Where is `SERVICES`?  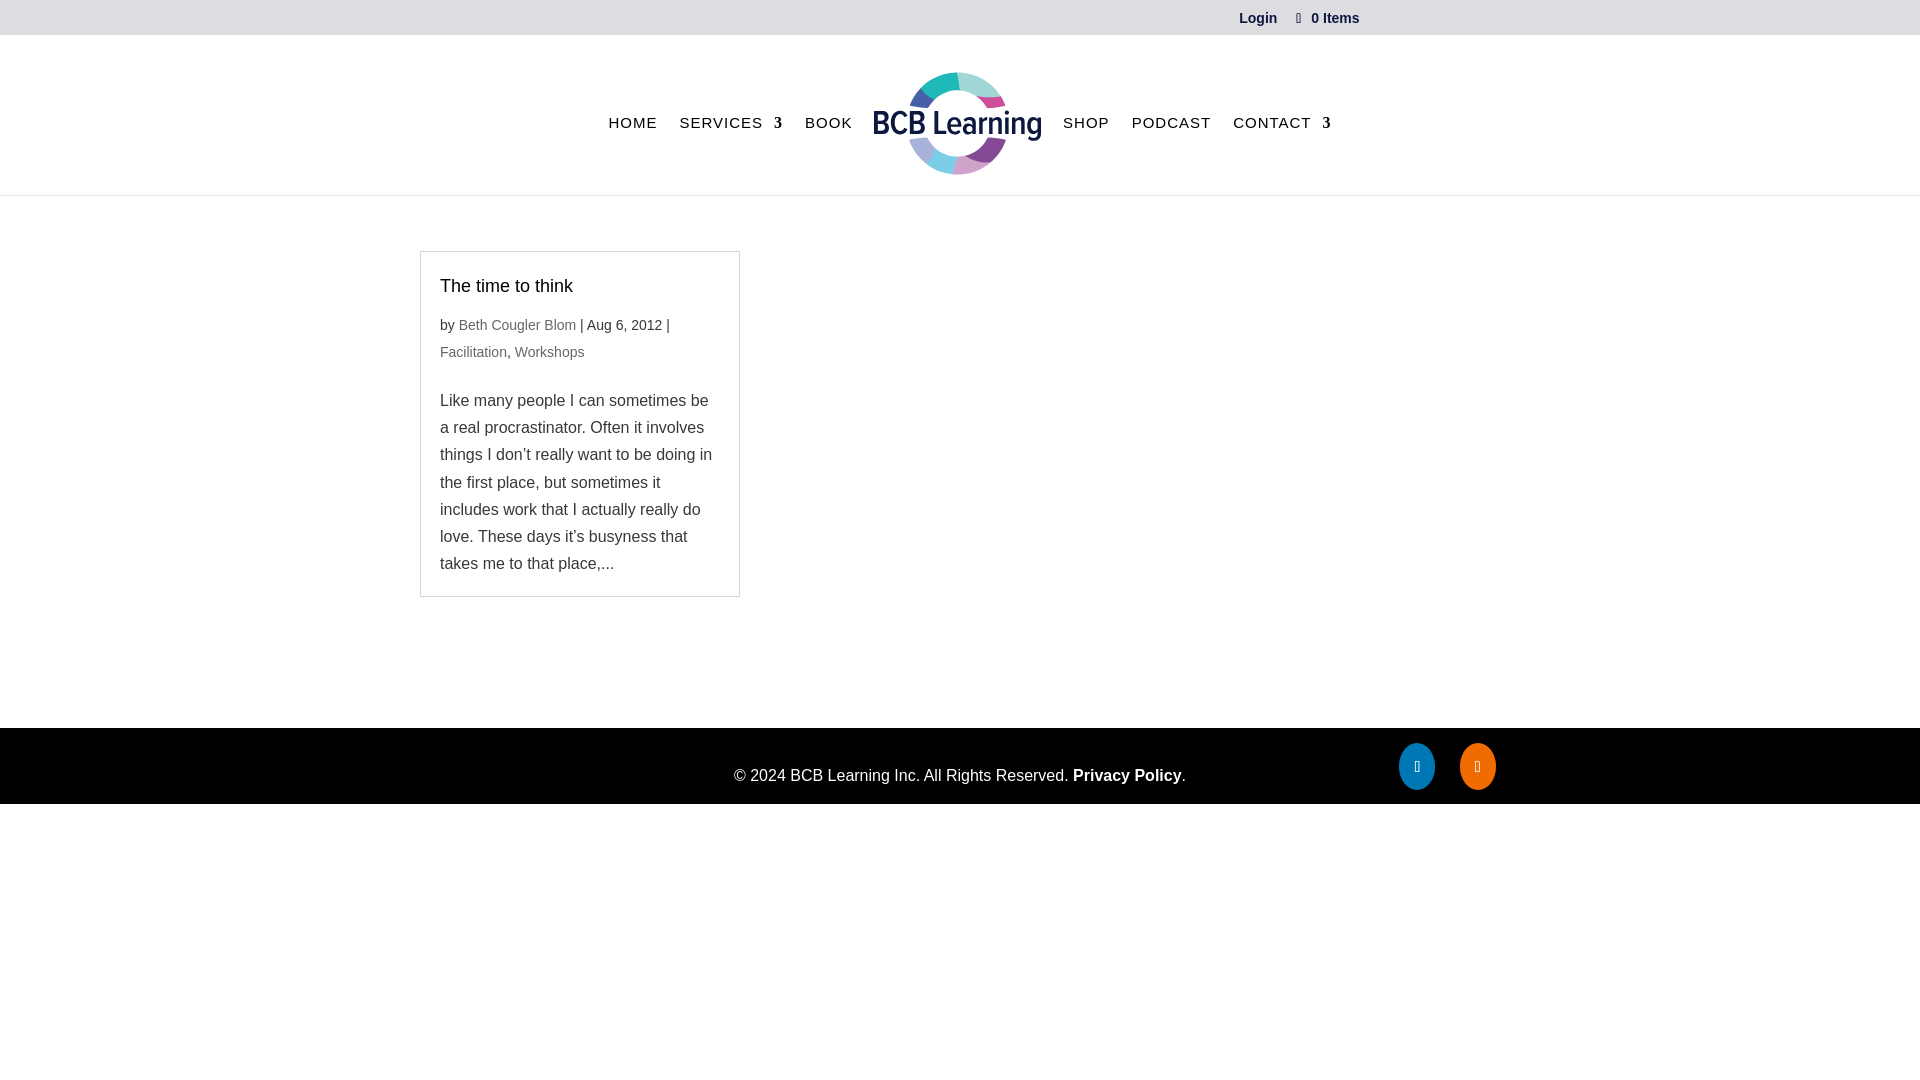 SERVICES is located at coordinates (731, 132).